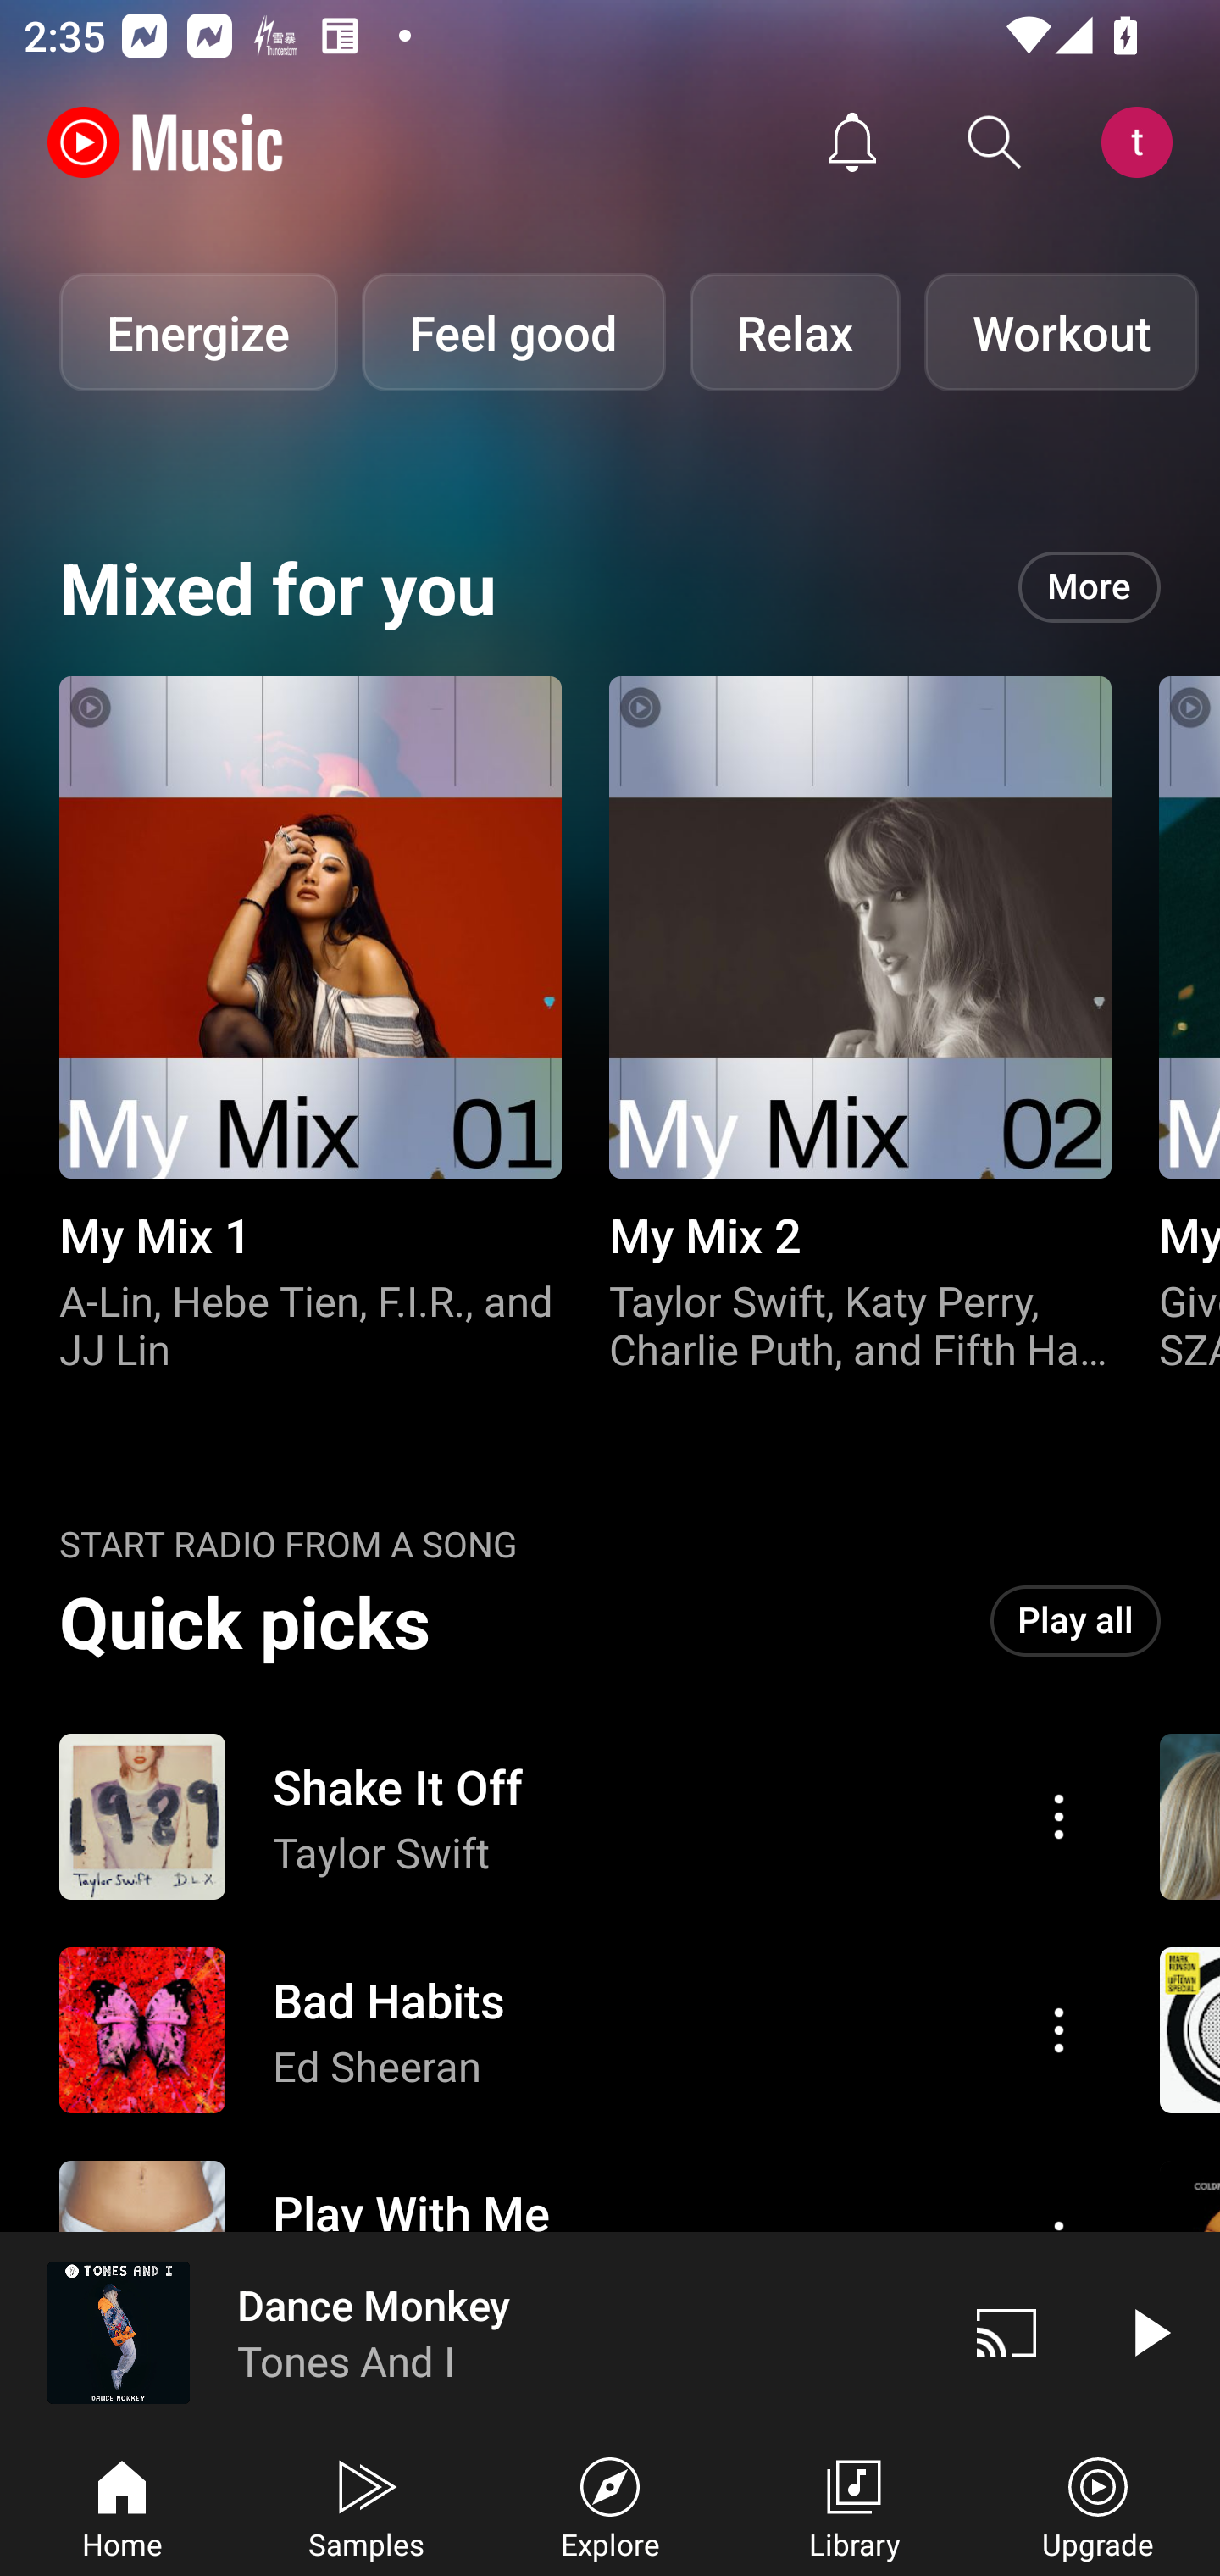 This screenshot has height=2576, width=1220. What do you see at coordinates (122, 2505) in the screenshot?
I see `Home` at bounding box center [122, 2505].